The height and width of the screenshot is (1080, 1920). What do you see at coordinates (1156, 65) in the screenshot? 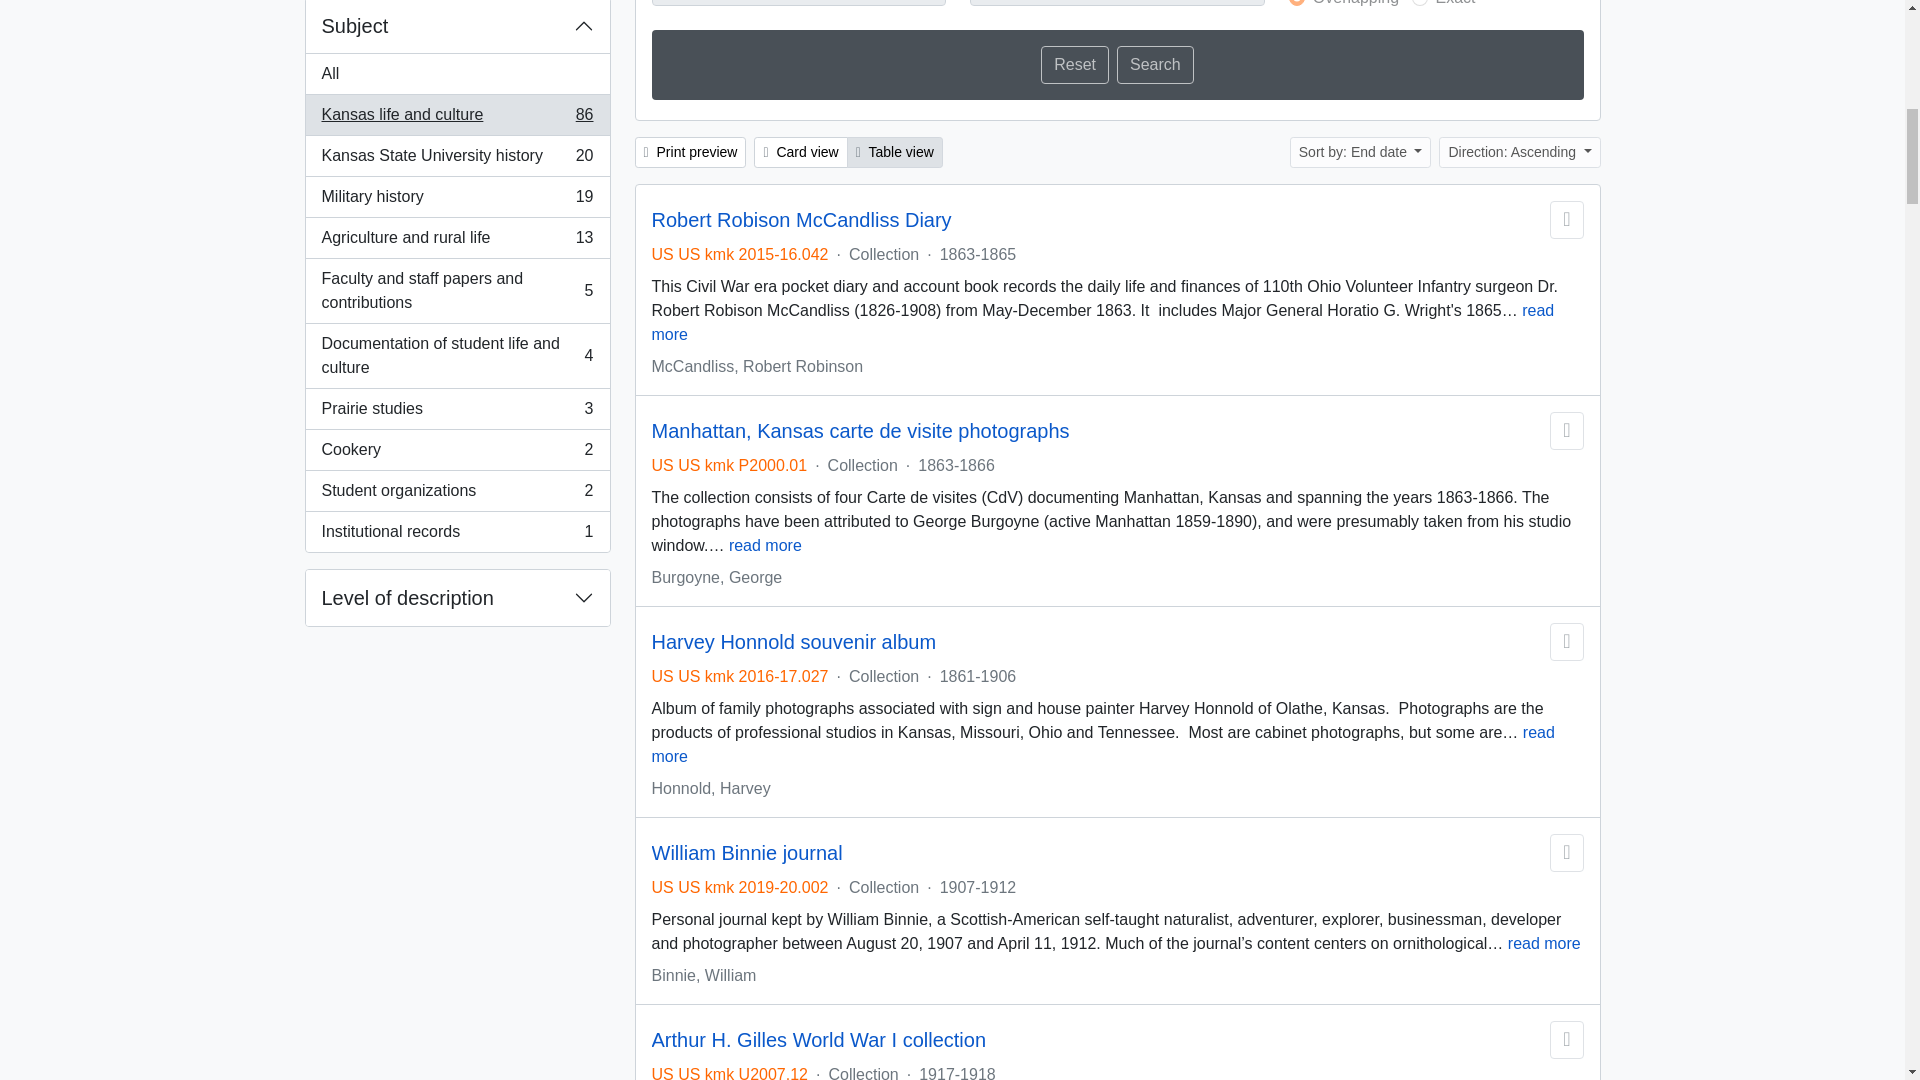
I see `Search` at bounding box center [1156, 65].